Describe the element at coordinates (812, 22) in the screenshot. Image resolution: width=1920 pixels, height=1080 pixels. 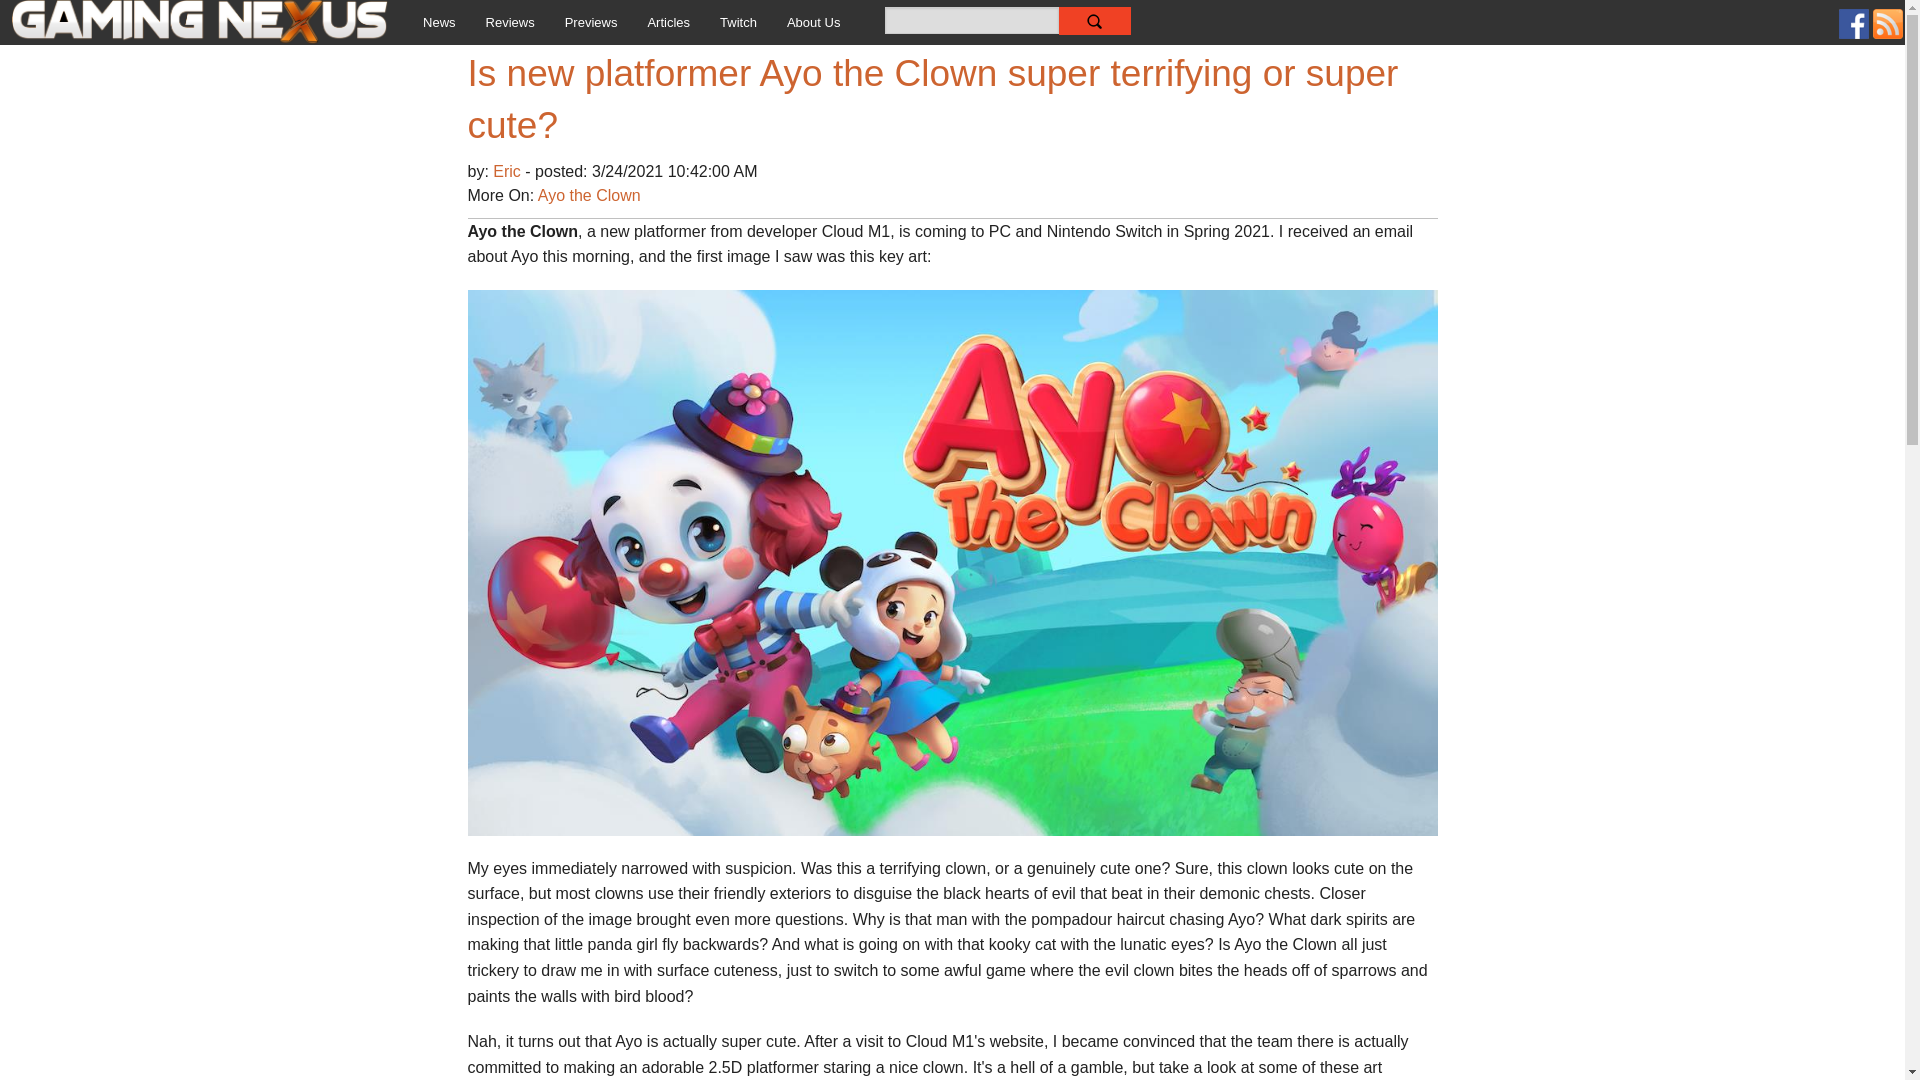
I see `About Us` at that location.